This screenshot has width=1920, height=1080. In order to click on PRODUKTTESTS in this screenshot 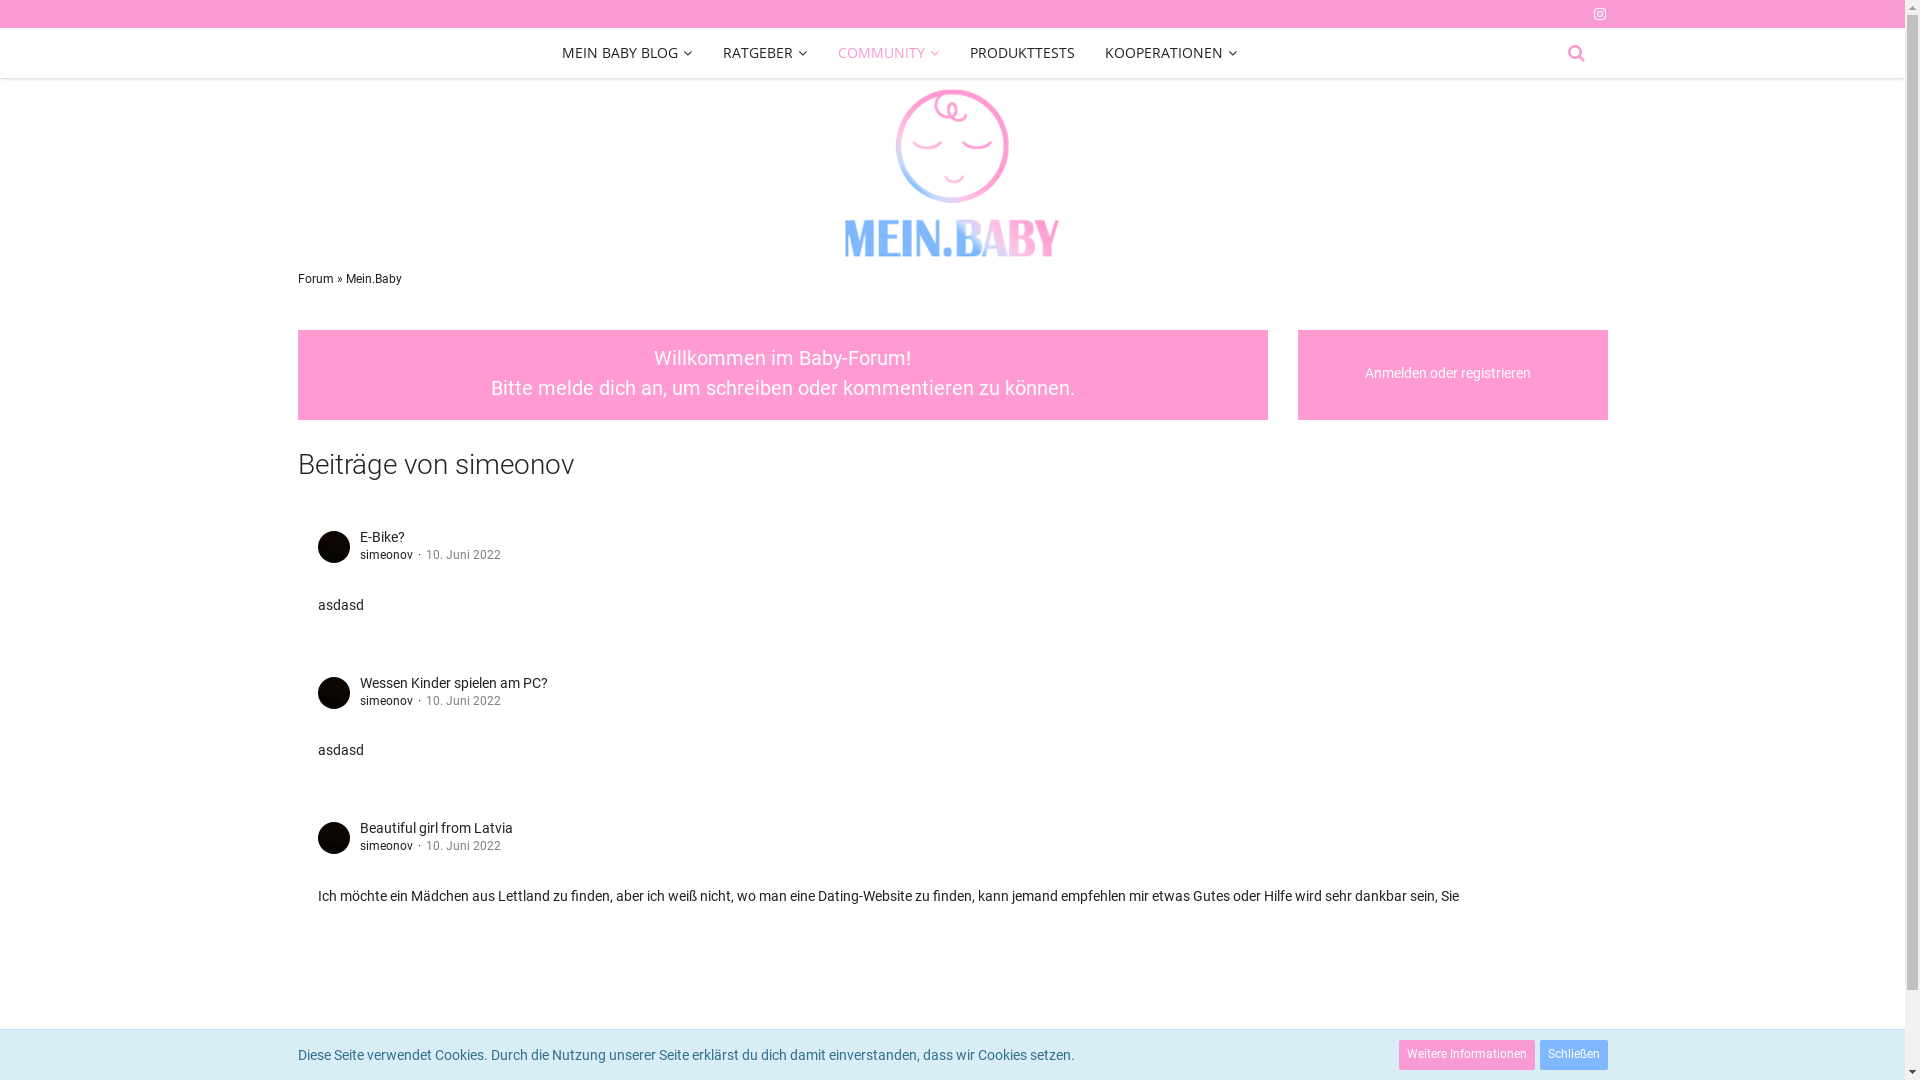, I will do `click(1022, 52)`.